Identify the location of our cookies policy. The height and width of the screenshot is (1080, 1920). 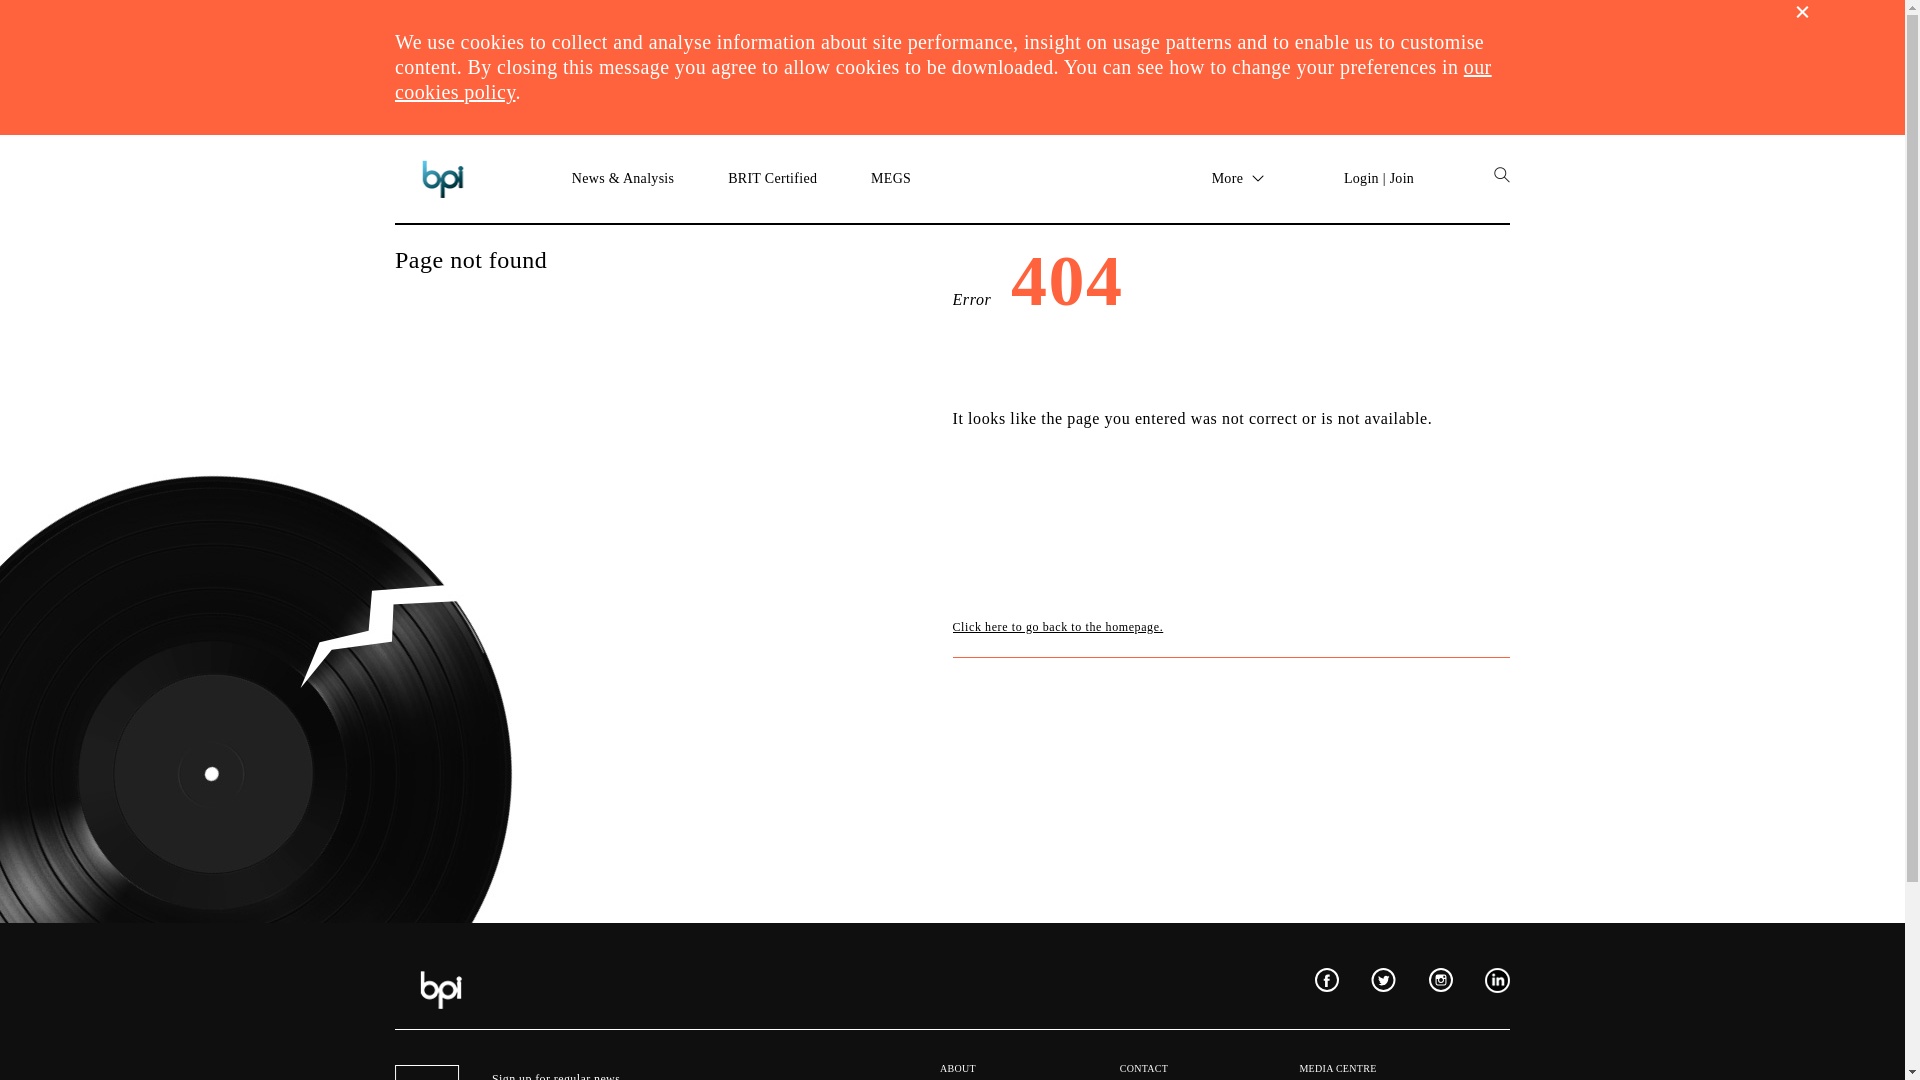
(943, 79).